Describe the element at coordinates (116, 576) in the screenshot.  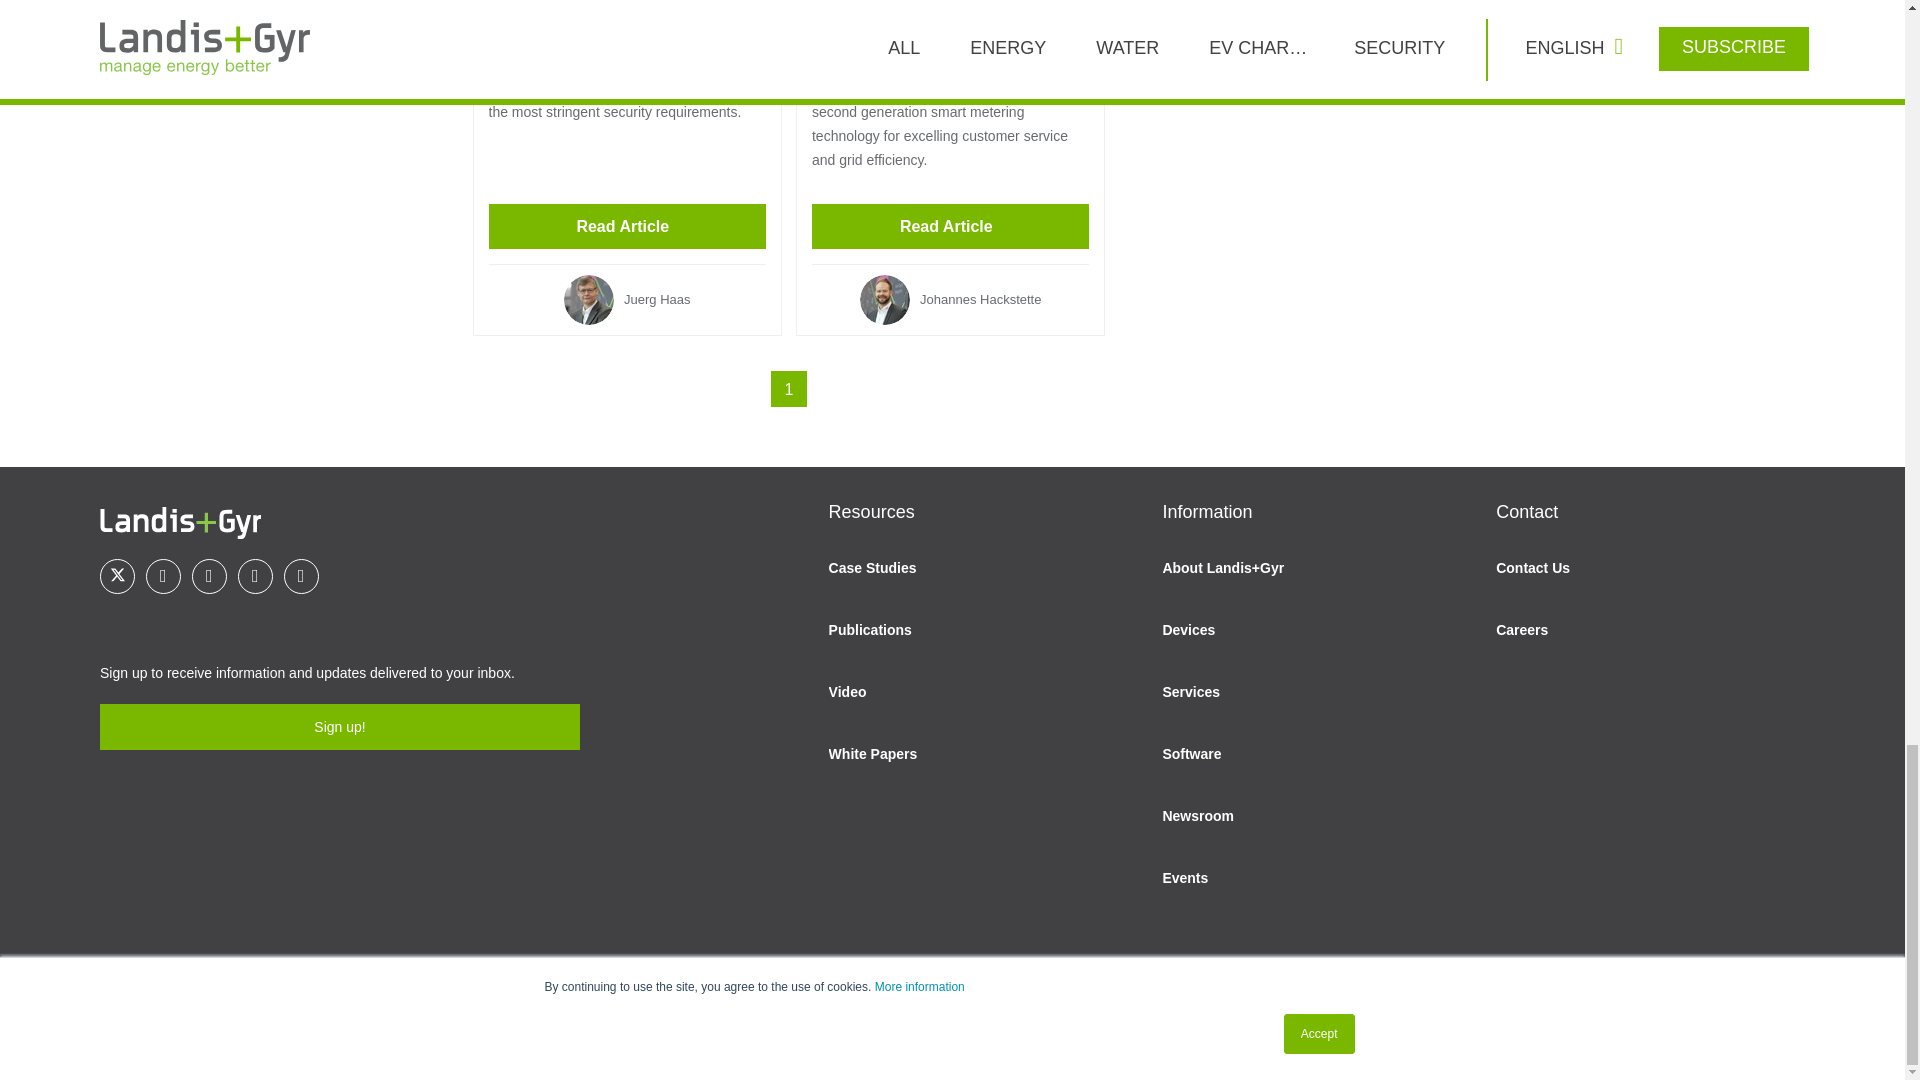
I see `Twitter` at that location.